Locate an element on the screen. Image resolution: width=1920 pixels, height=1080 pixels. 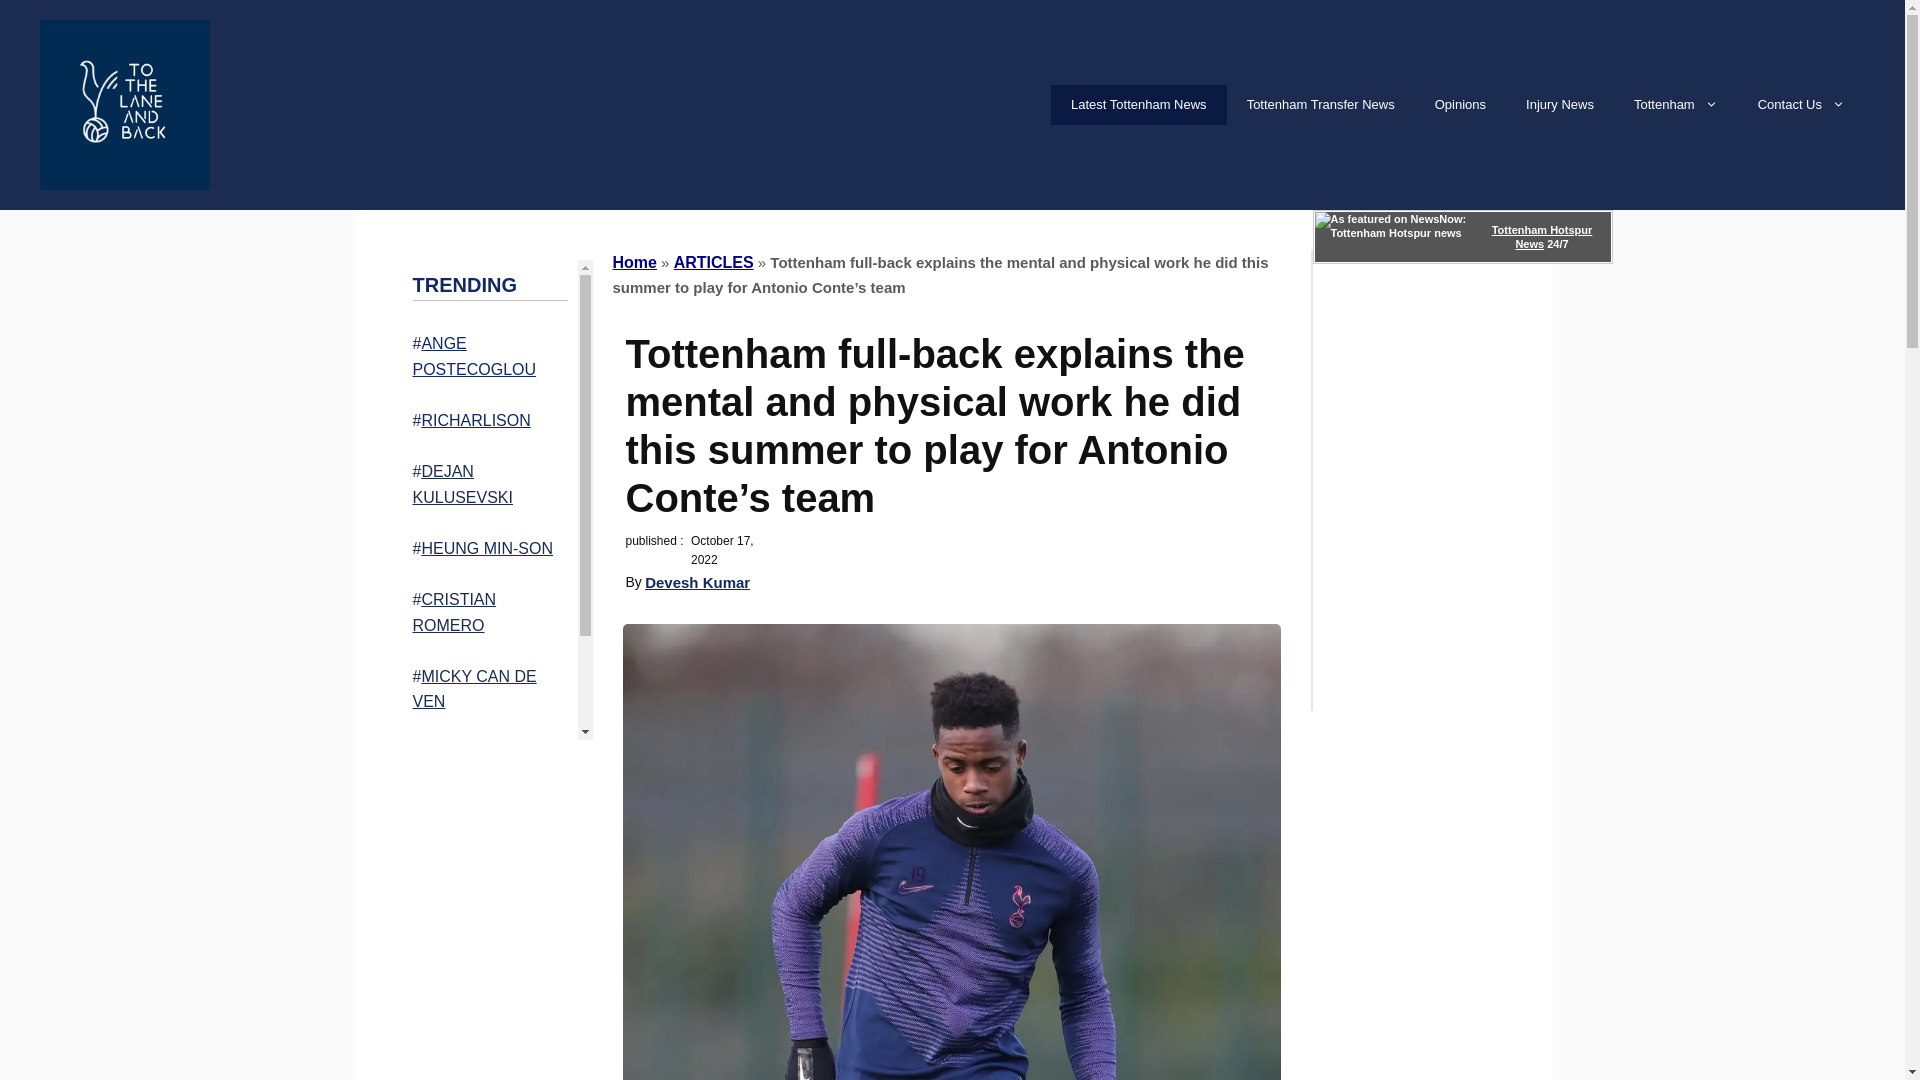
ANGE POSTECOGLOU is located at coordinates (474, 356).